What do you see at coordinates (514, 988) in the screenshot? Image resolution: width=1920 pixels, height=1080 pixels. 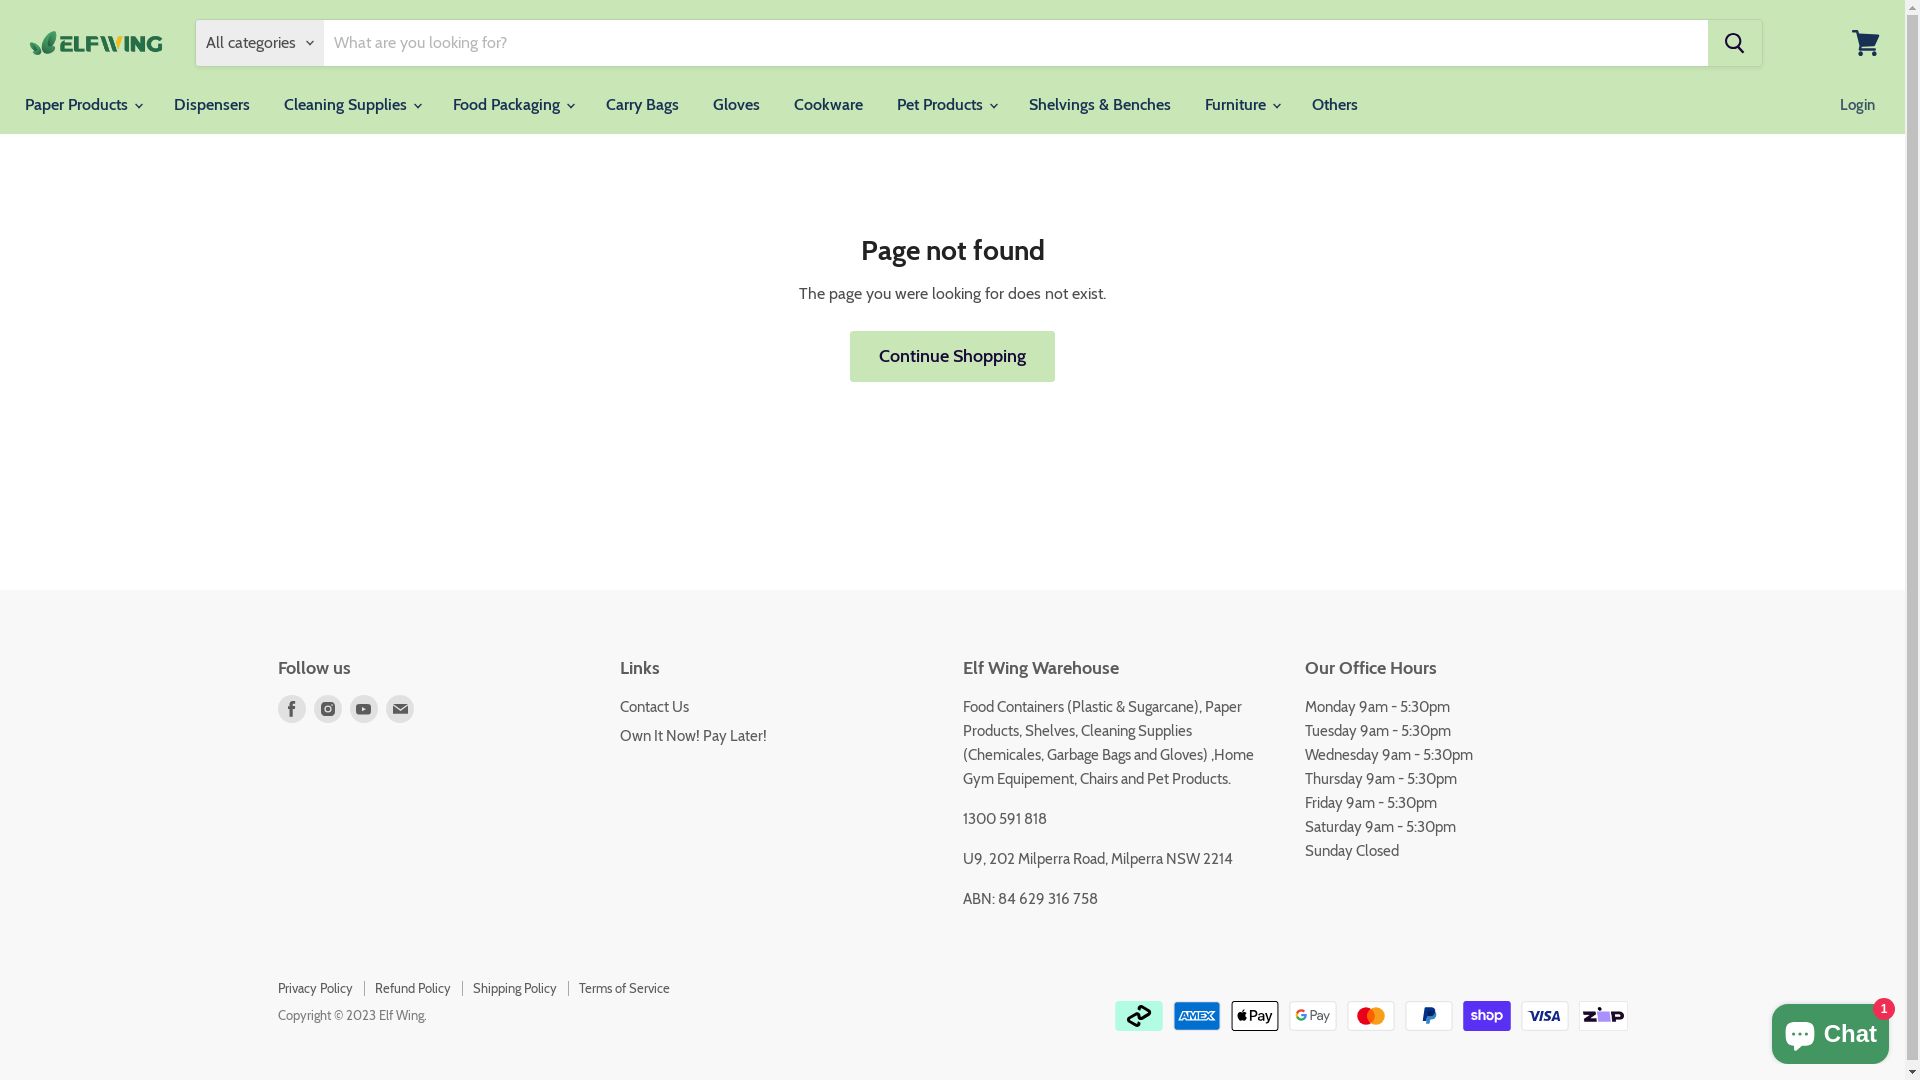 I see `Shipping Policy` at bounding box center [514, 988].